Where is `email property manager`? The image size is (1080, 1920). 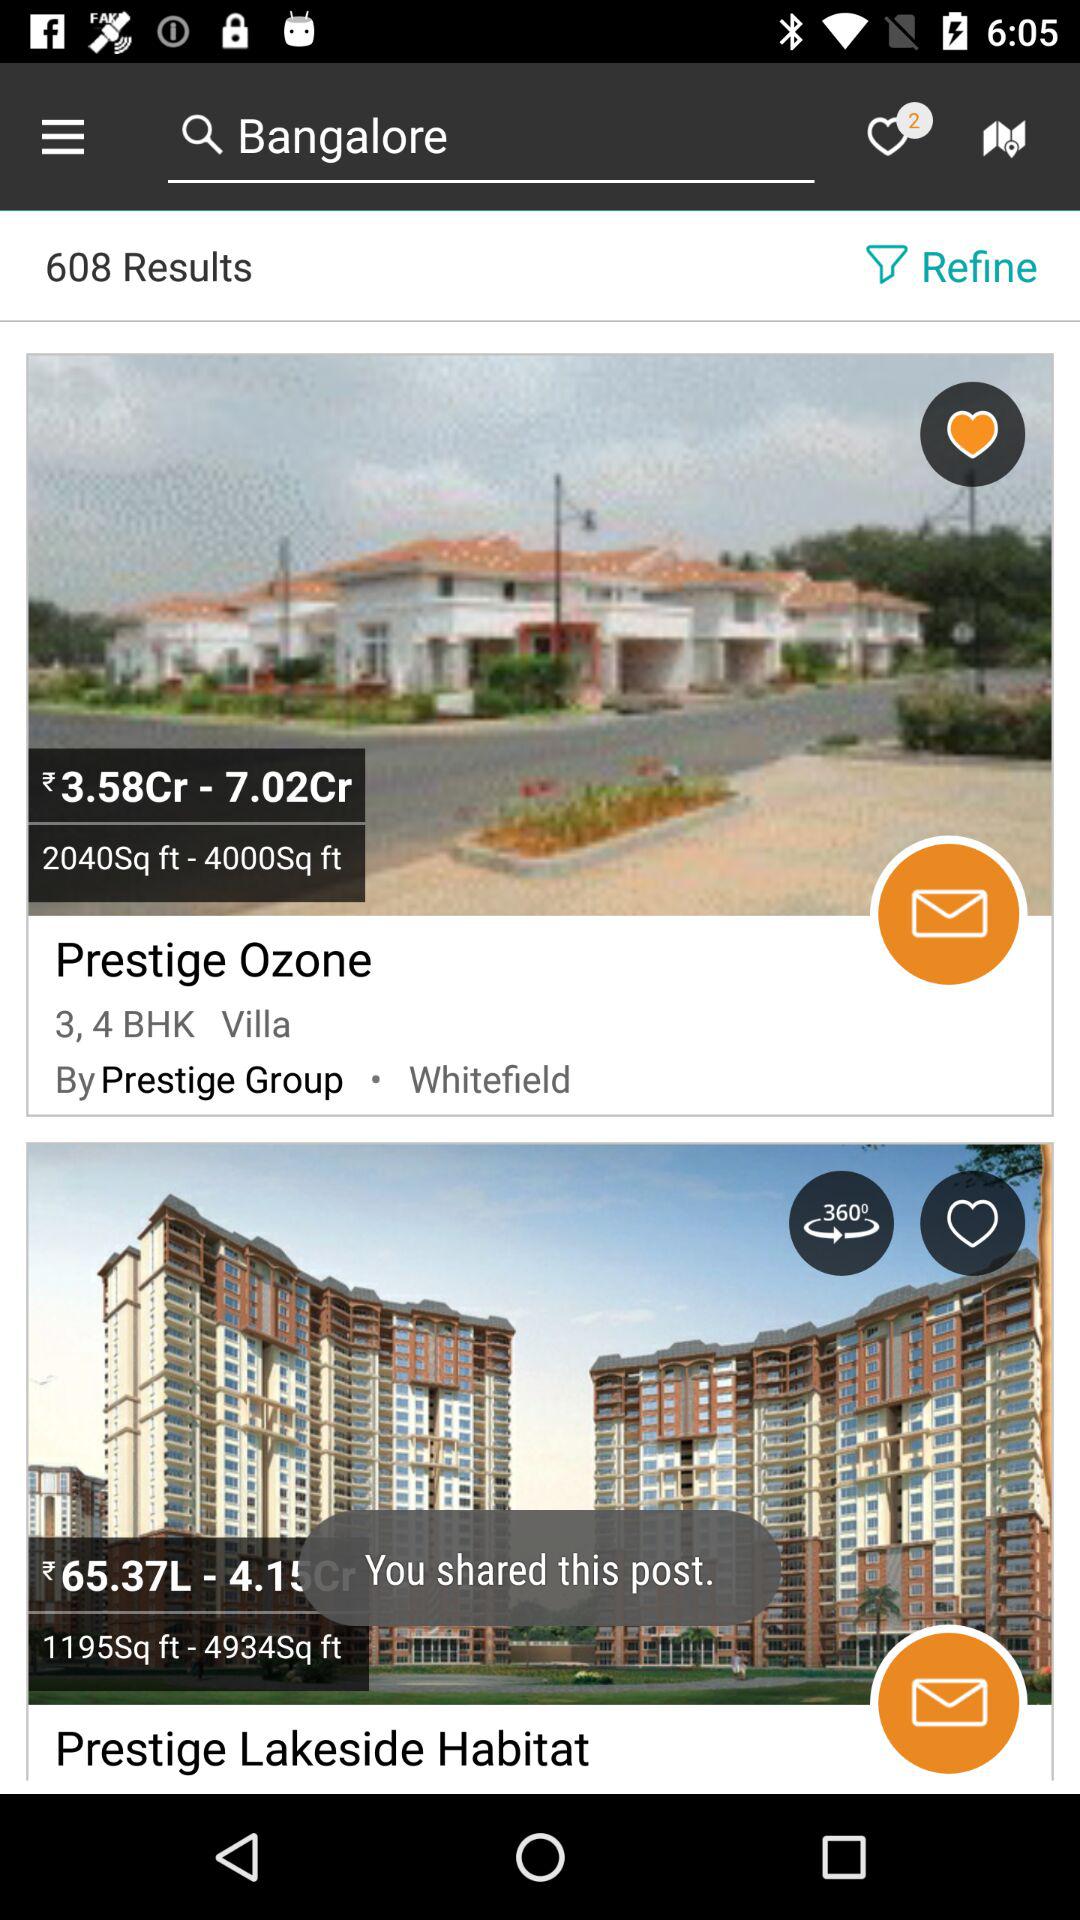
email property manager is located at coordinates (948, 914).